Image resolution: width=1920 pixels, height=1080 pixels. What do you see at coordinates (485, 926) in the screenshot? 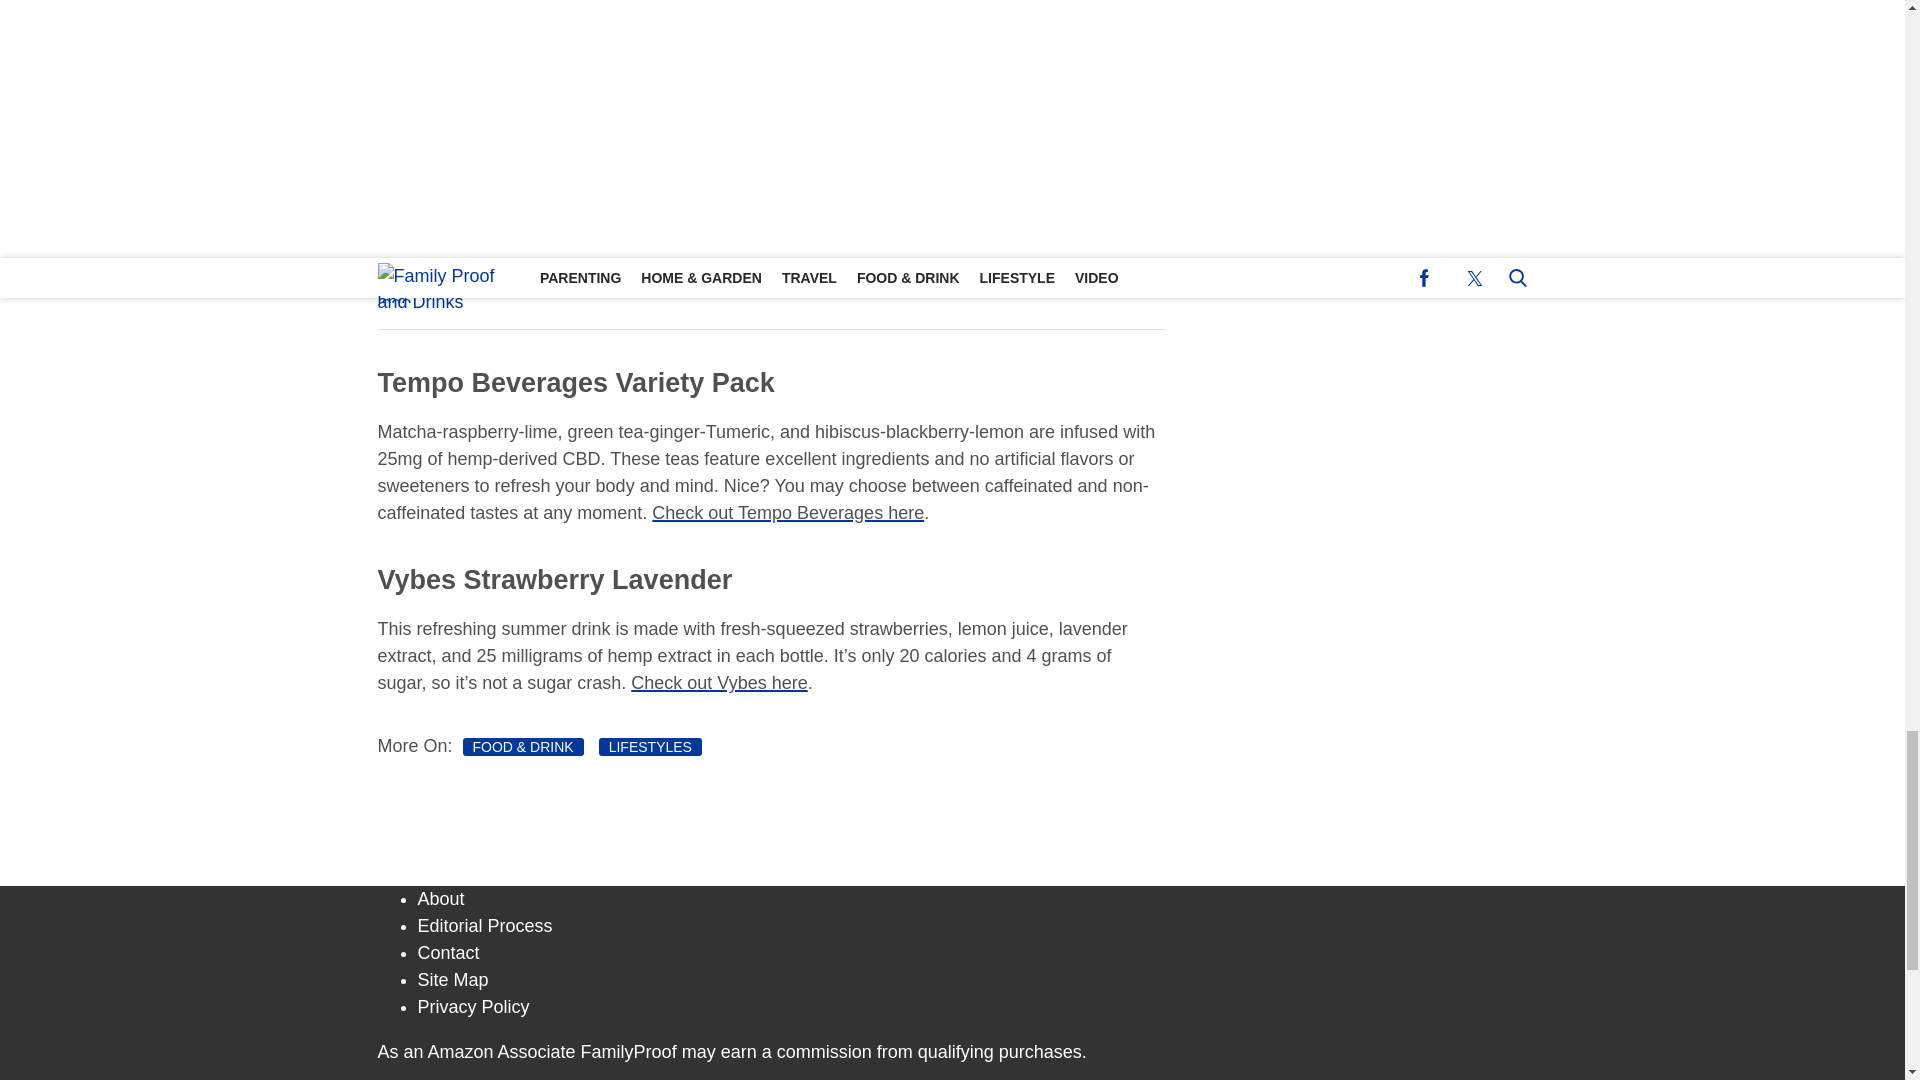
I see `Editorial Process` at bounding box center [485, 926].